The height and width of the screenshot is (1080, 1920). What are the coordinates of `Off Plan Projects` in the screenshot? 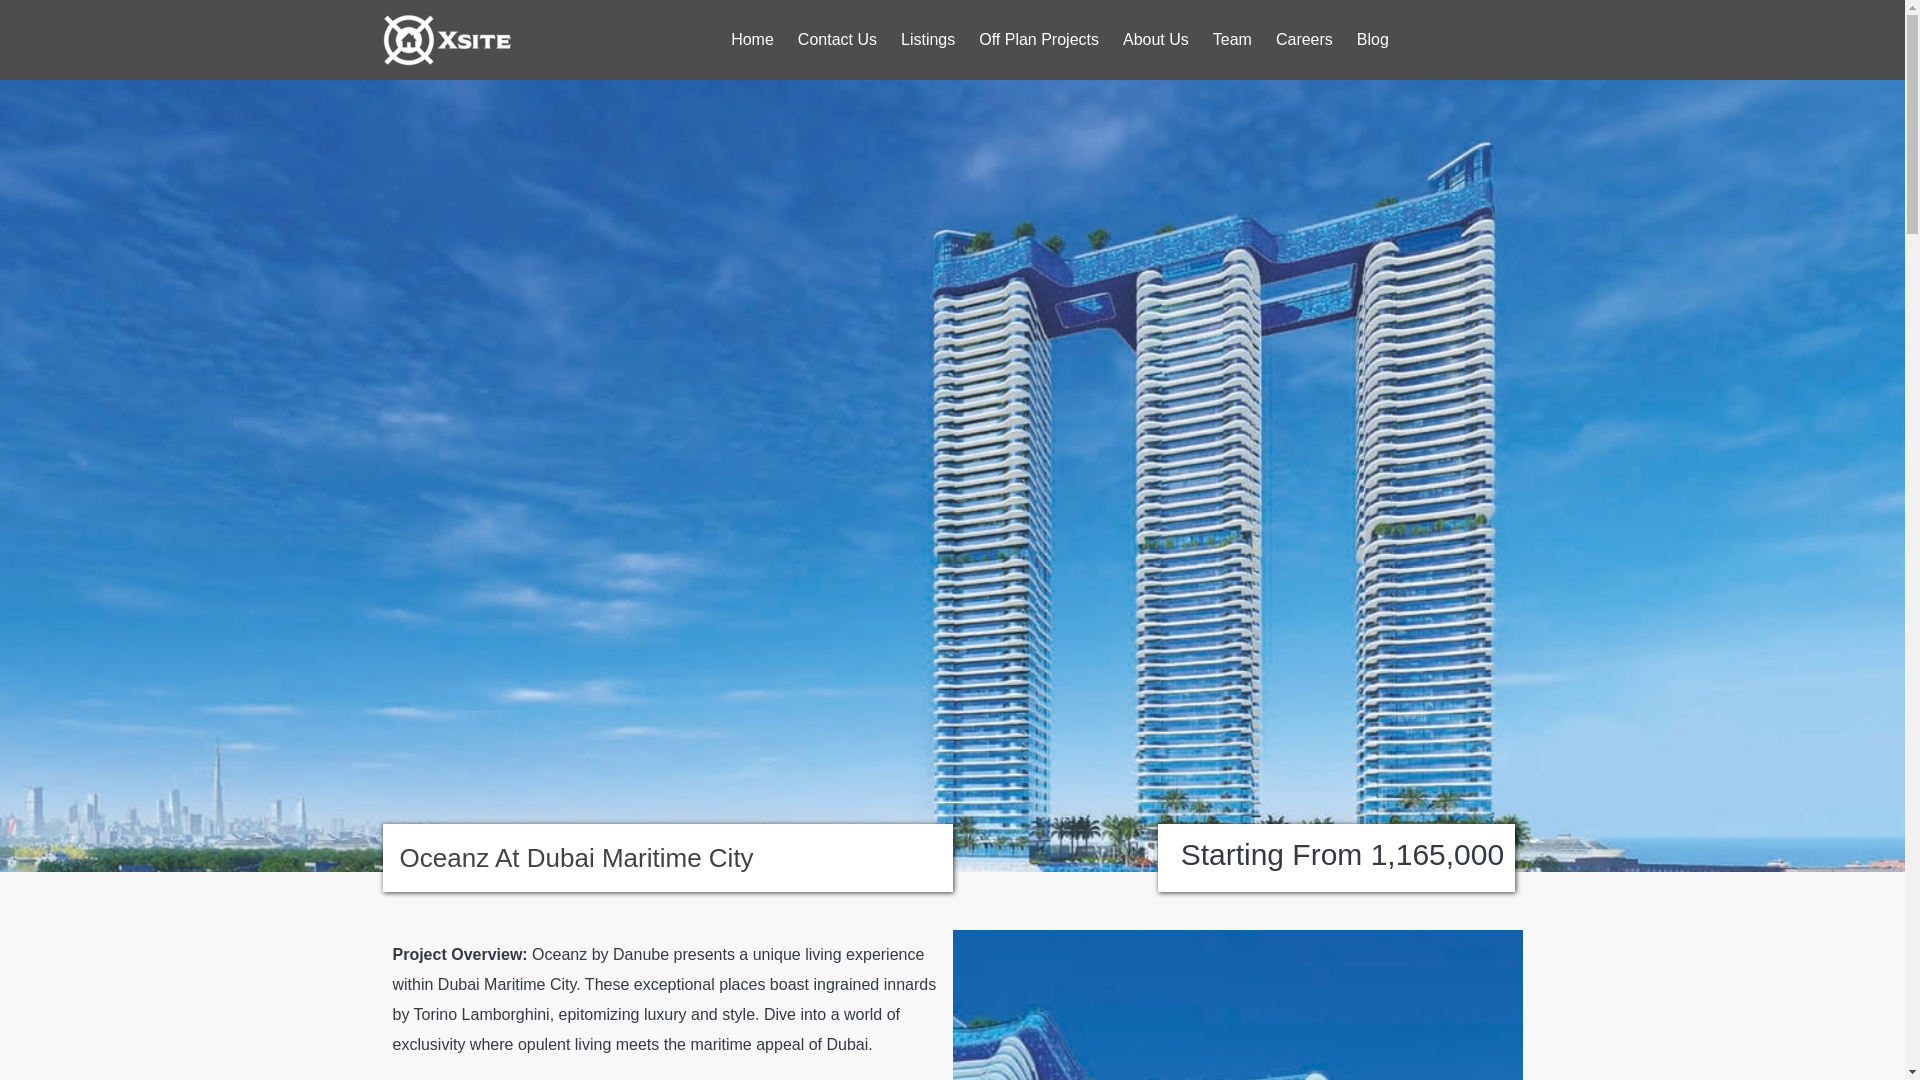 It's located at (1039, 40).